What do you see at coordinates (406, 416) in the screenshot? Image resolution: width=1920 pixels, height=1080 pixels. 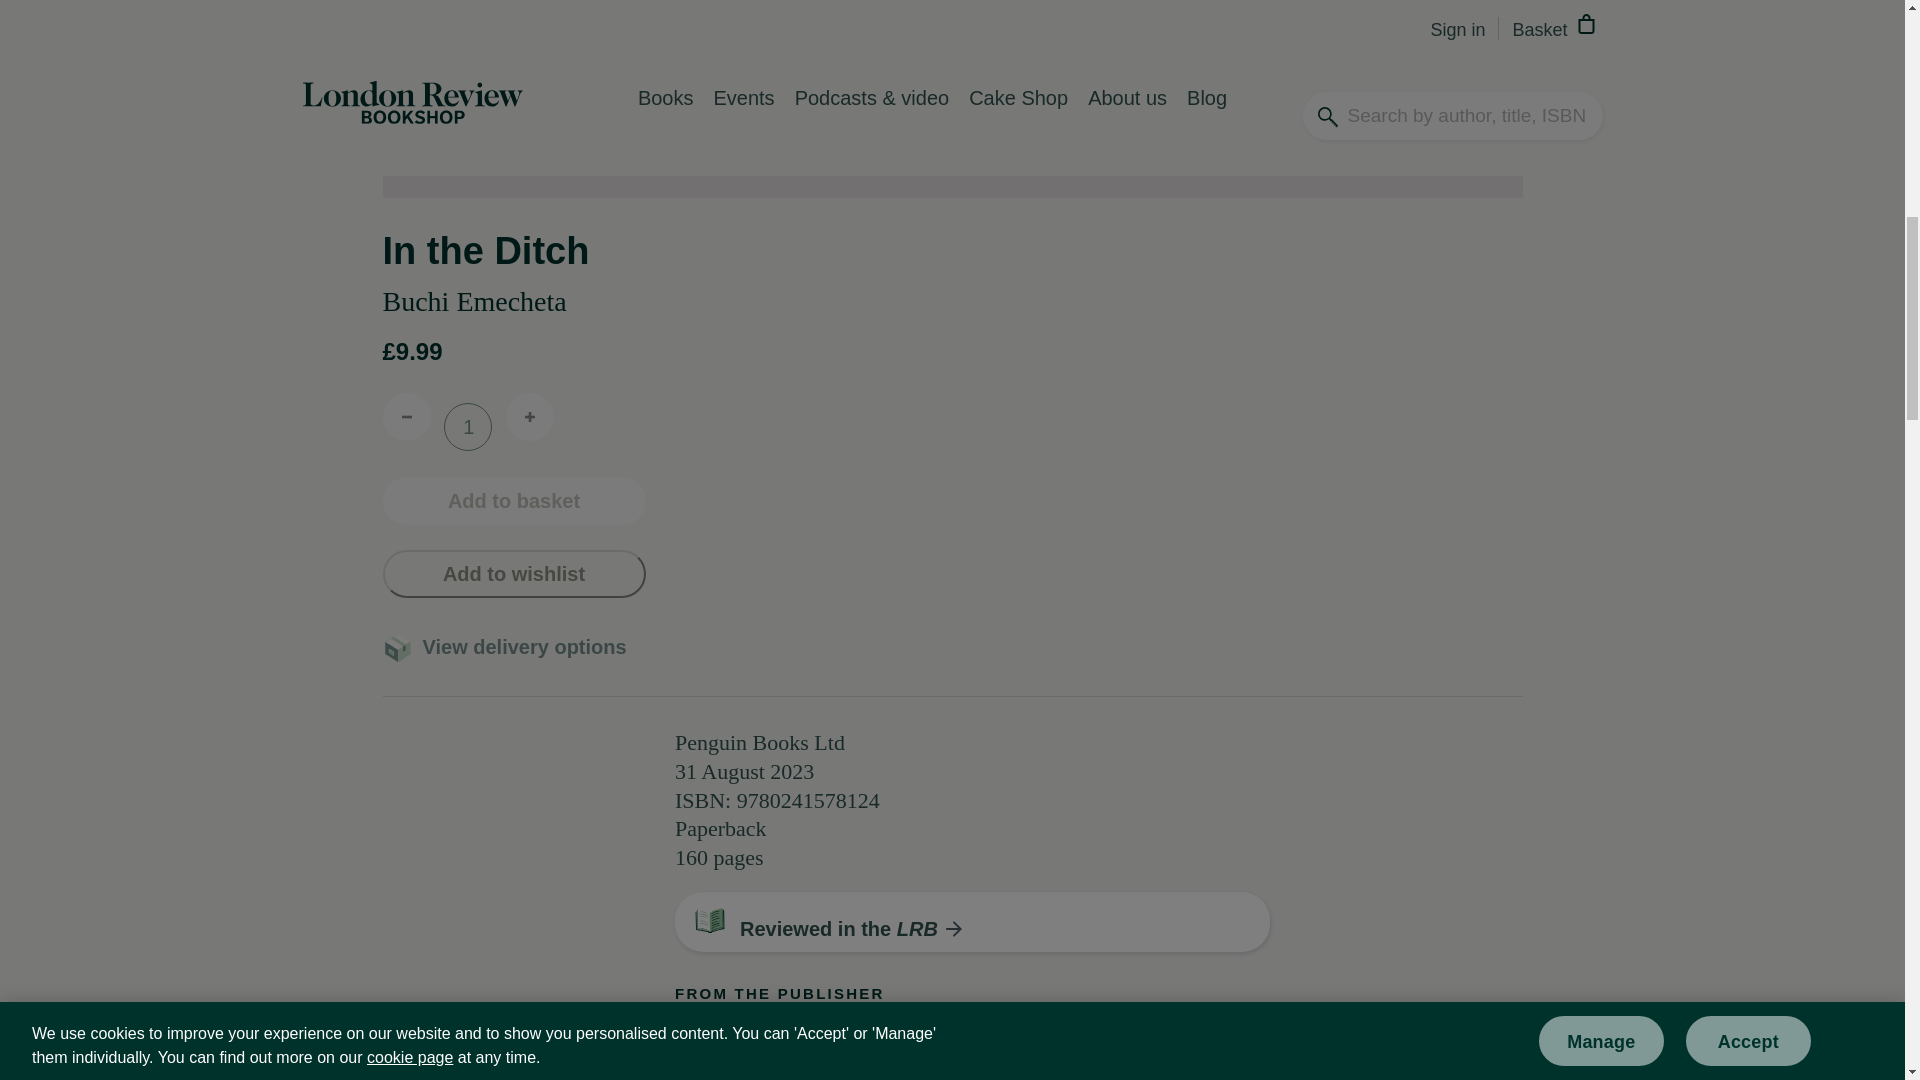 I see `Reduce quantity` at bounding box center [406, 416].